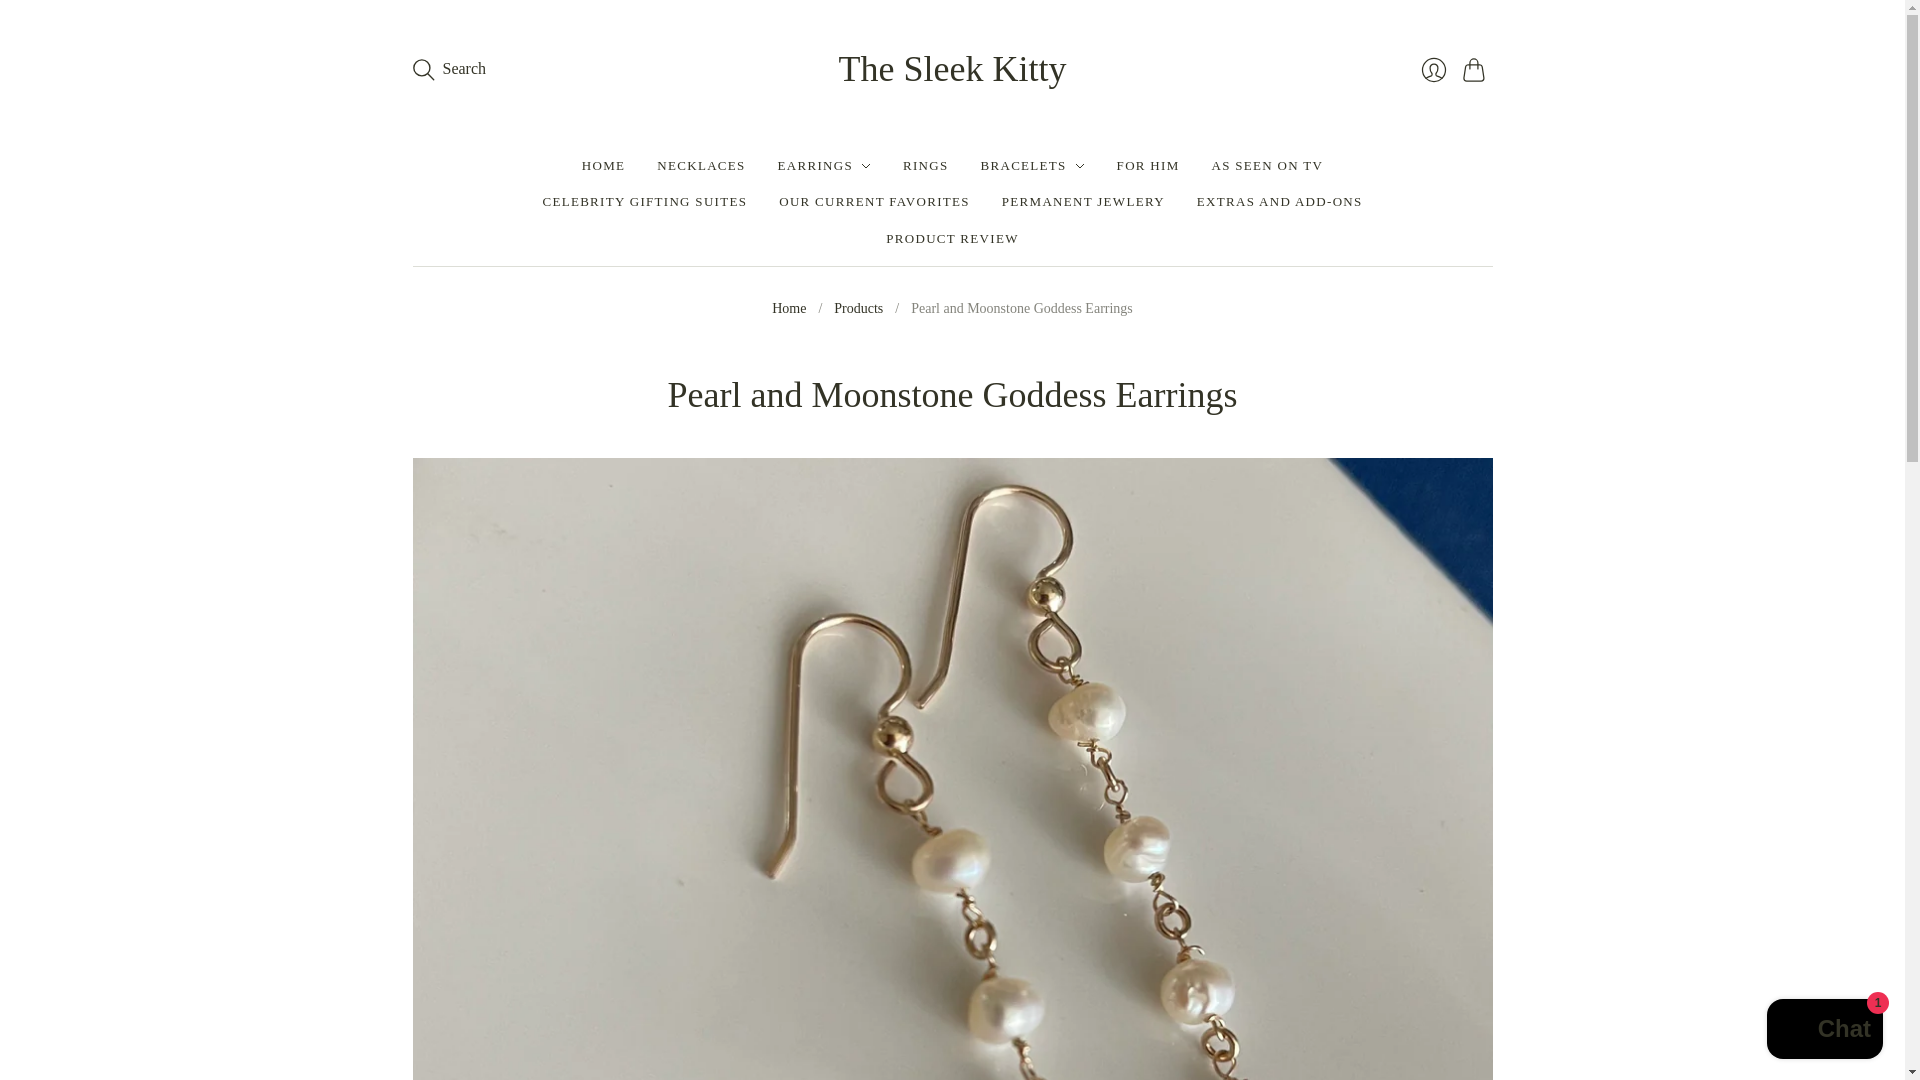 Image resolution: width=1920 pixels, height=1080 pixels. I want to click on FOR HIM, so click(1148, 165).